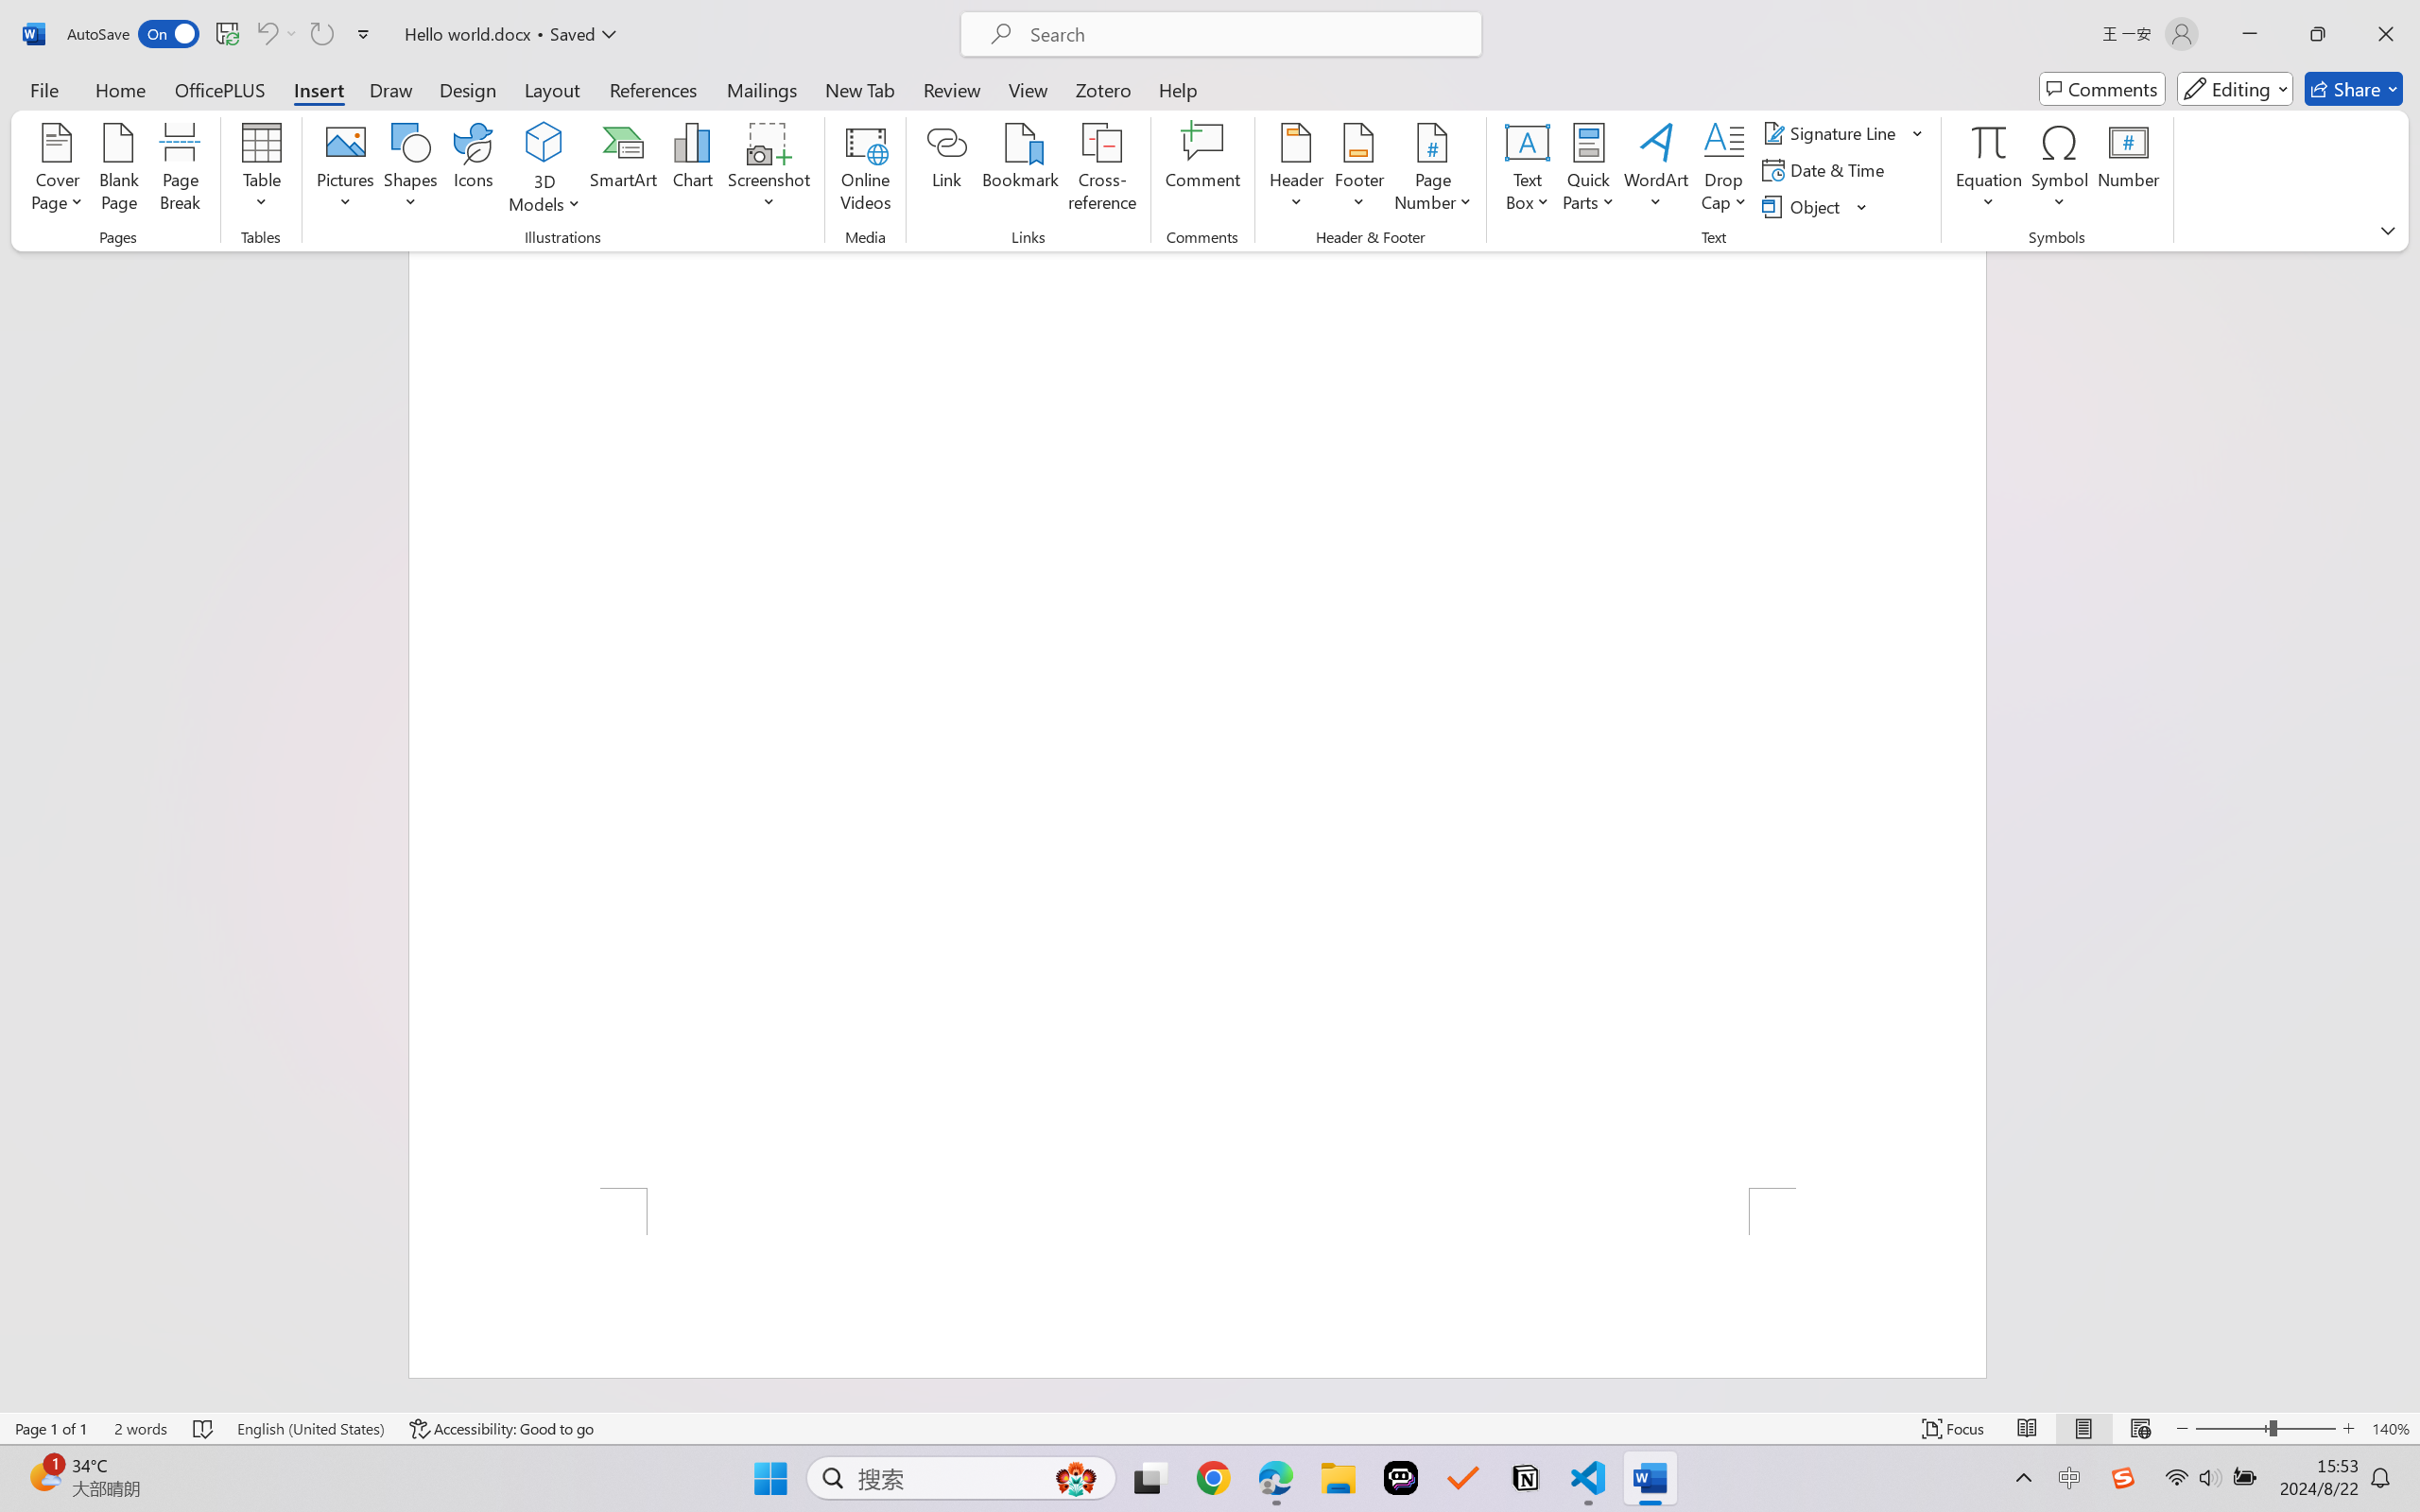 The image size is (2420, 1512). Describe the element at coordinates (121, 89) in the screenshot. I see `Home` at that location.